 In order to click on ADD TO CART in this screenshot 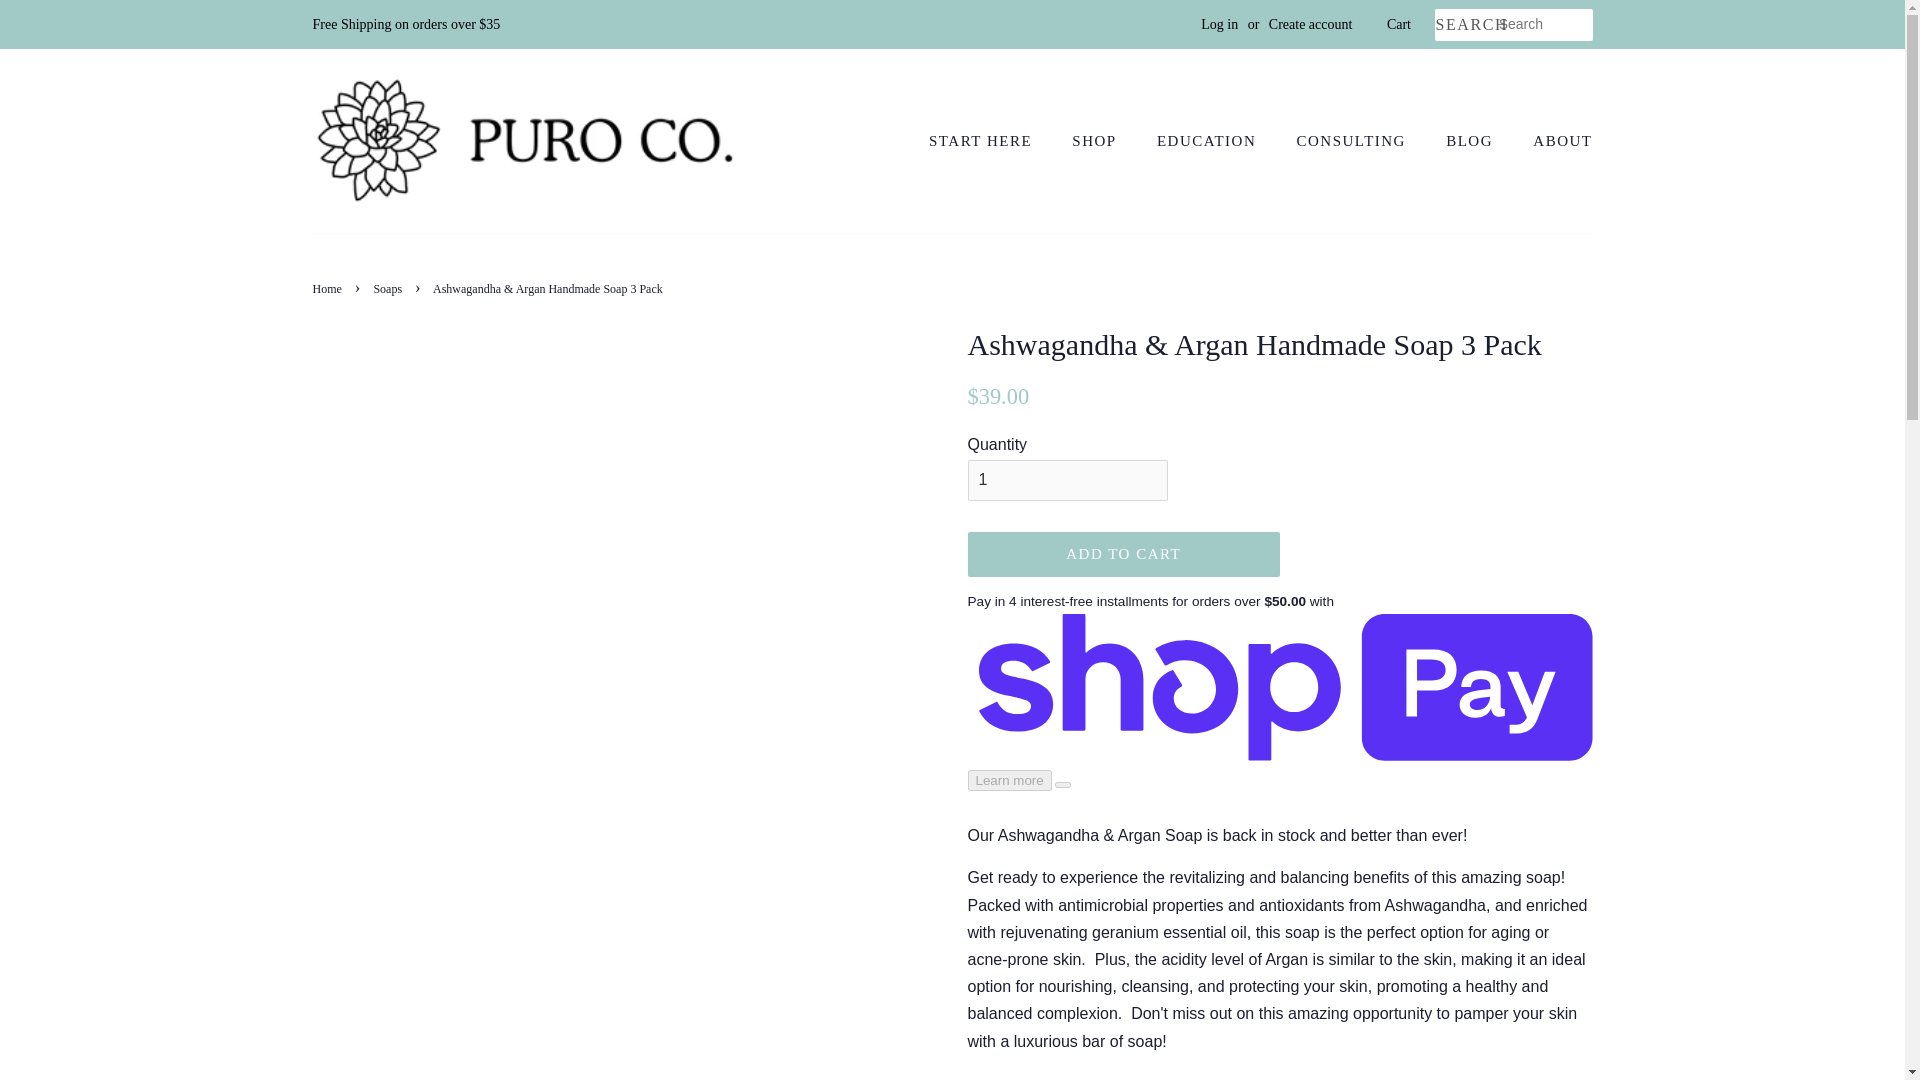, I will do `click(1124, 554)`.